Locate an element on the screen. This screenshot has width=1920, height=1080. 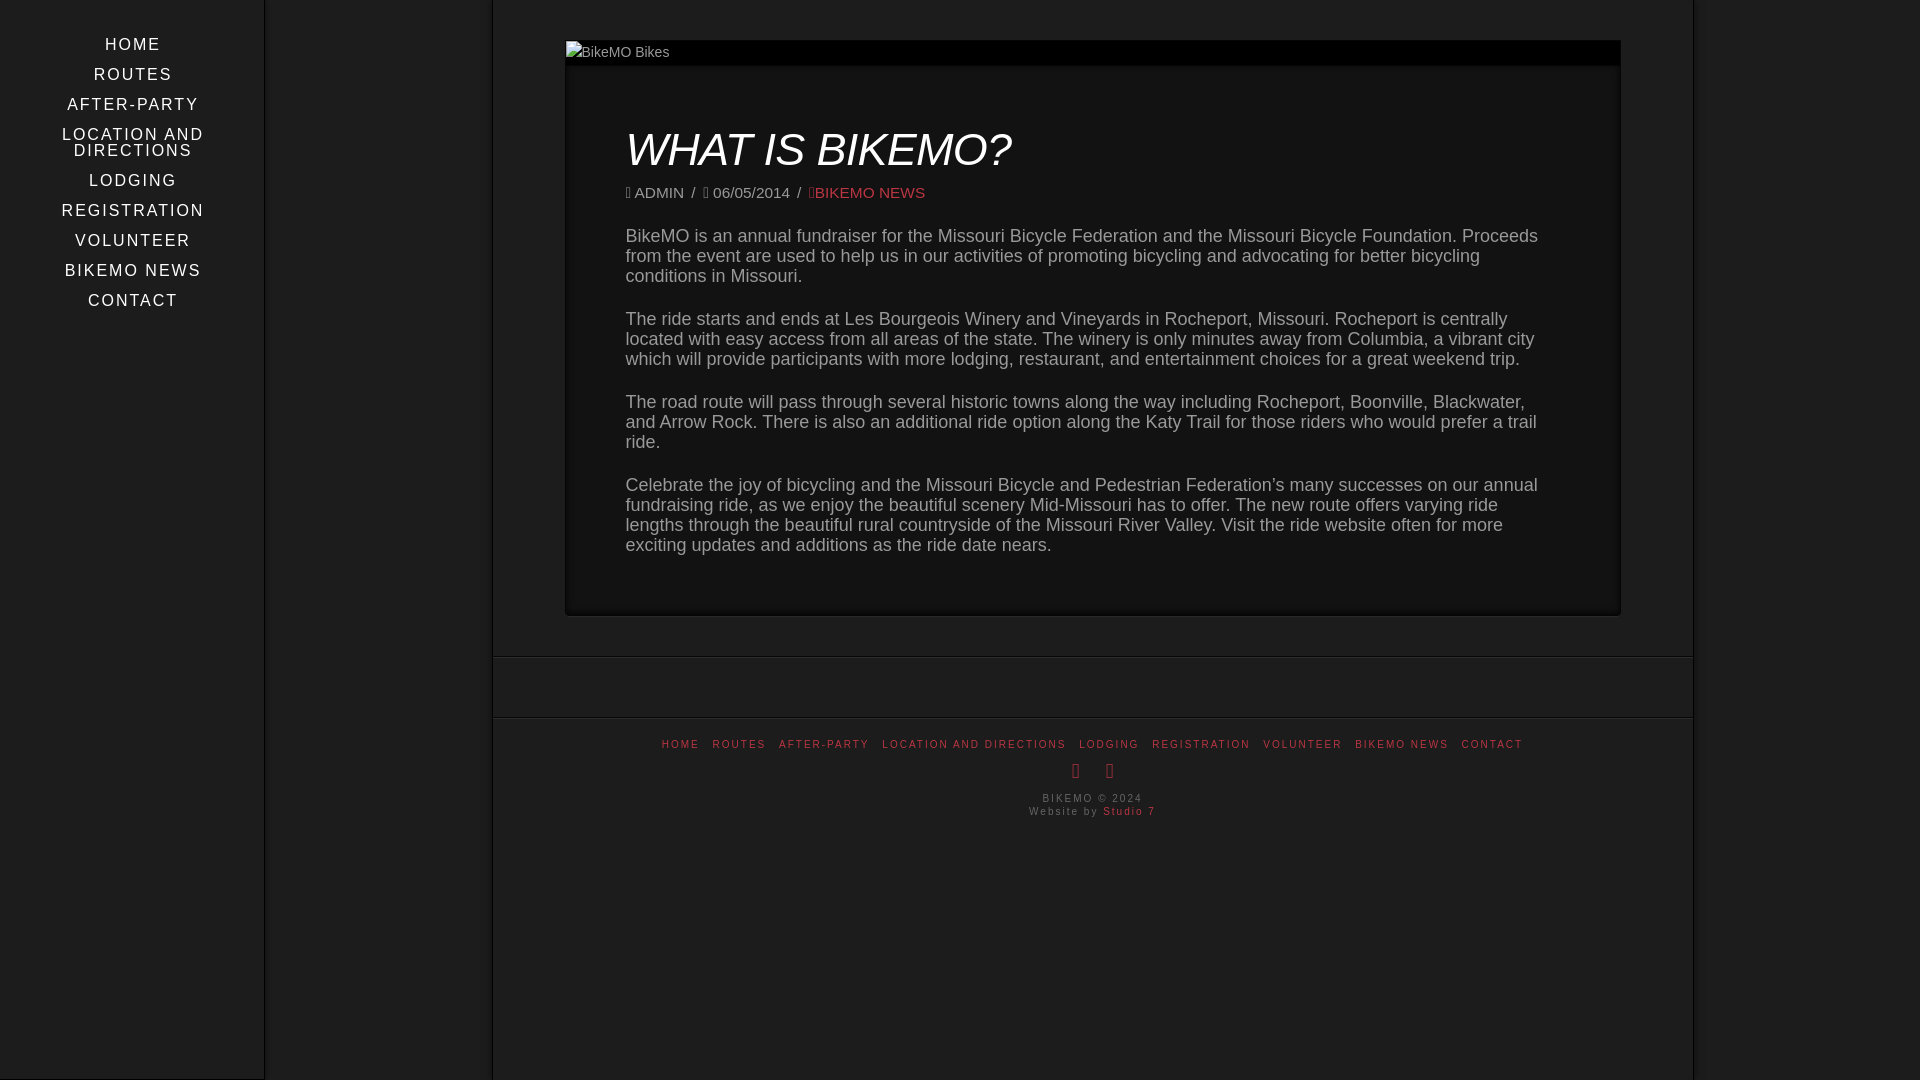
HOME is located at coordinates (132, 45).